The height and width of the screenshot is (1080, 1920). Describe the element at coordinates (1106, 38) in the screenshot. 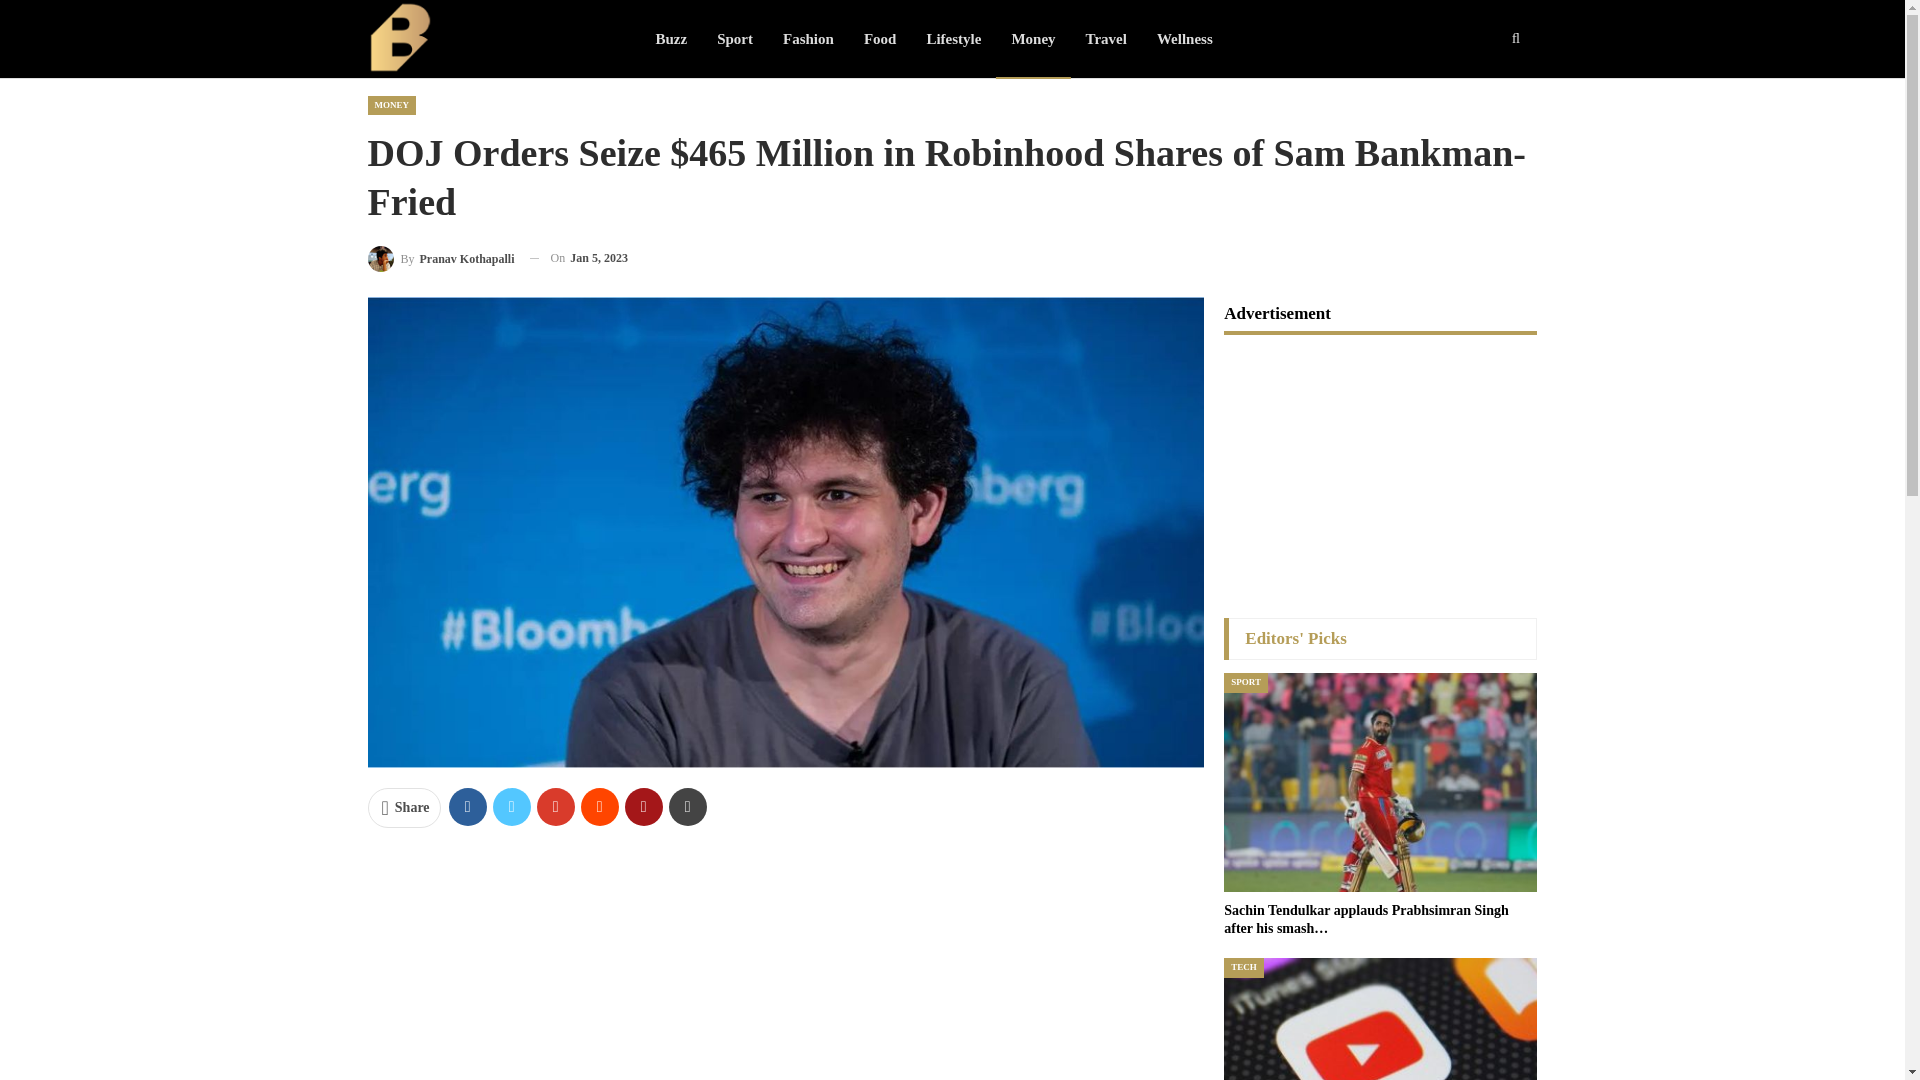

I see `Travel` at that location.